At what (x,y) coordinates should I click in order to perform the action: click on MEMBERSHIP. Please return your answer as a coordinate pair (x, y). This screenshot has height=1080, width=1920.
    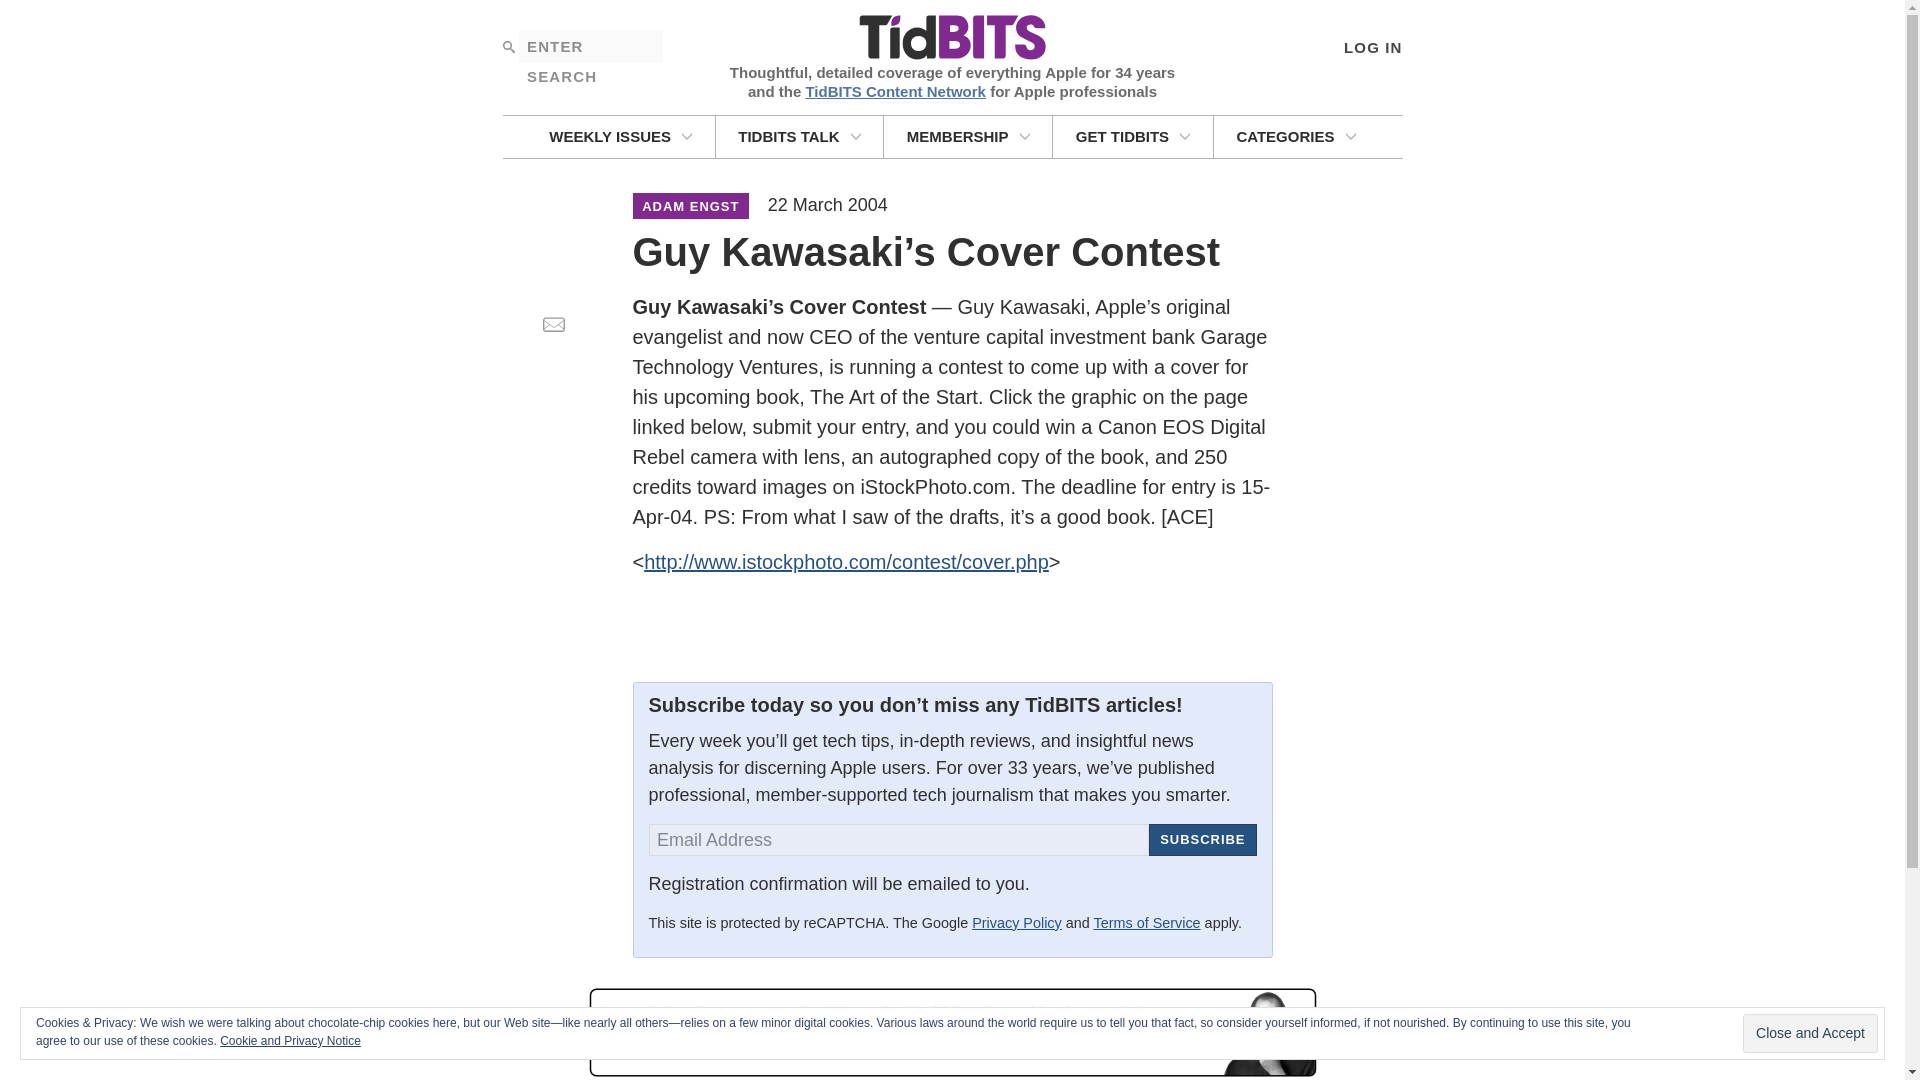
    Looking at the image, I should click on (968, 136).